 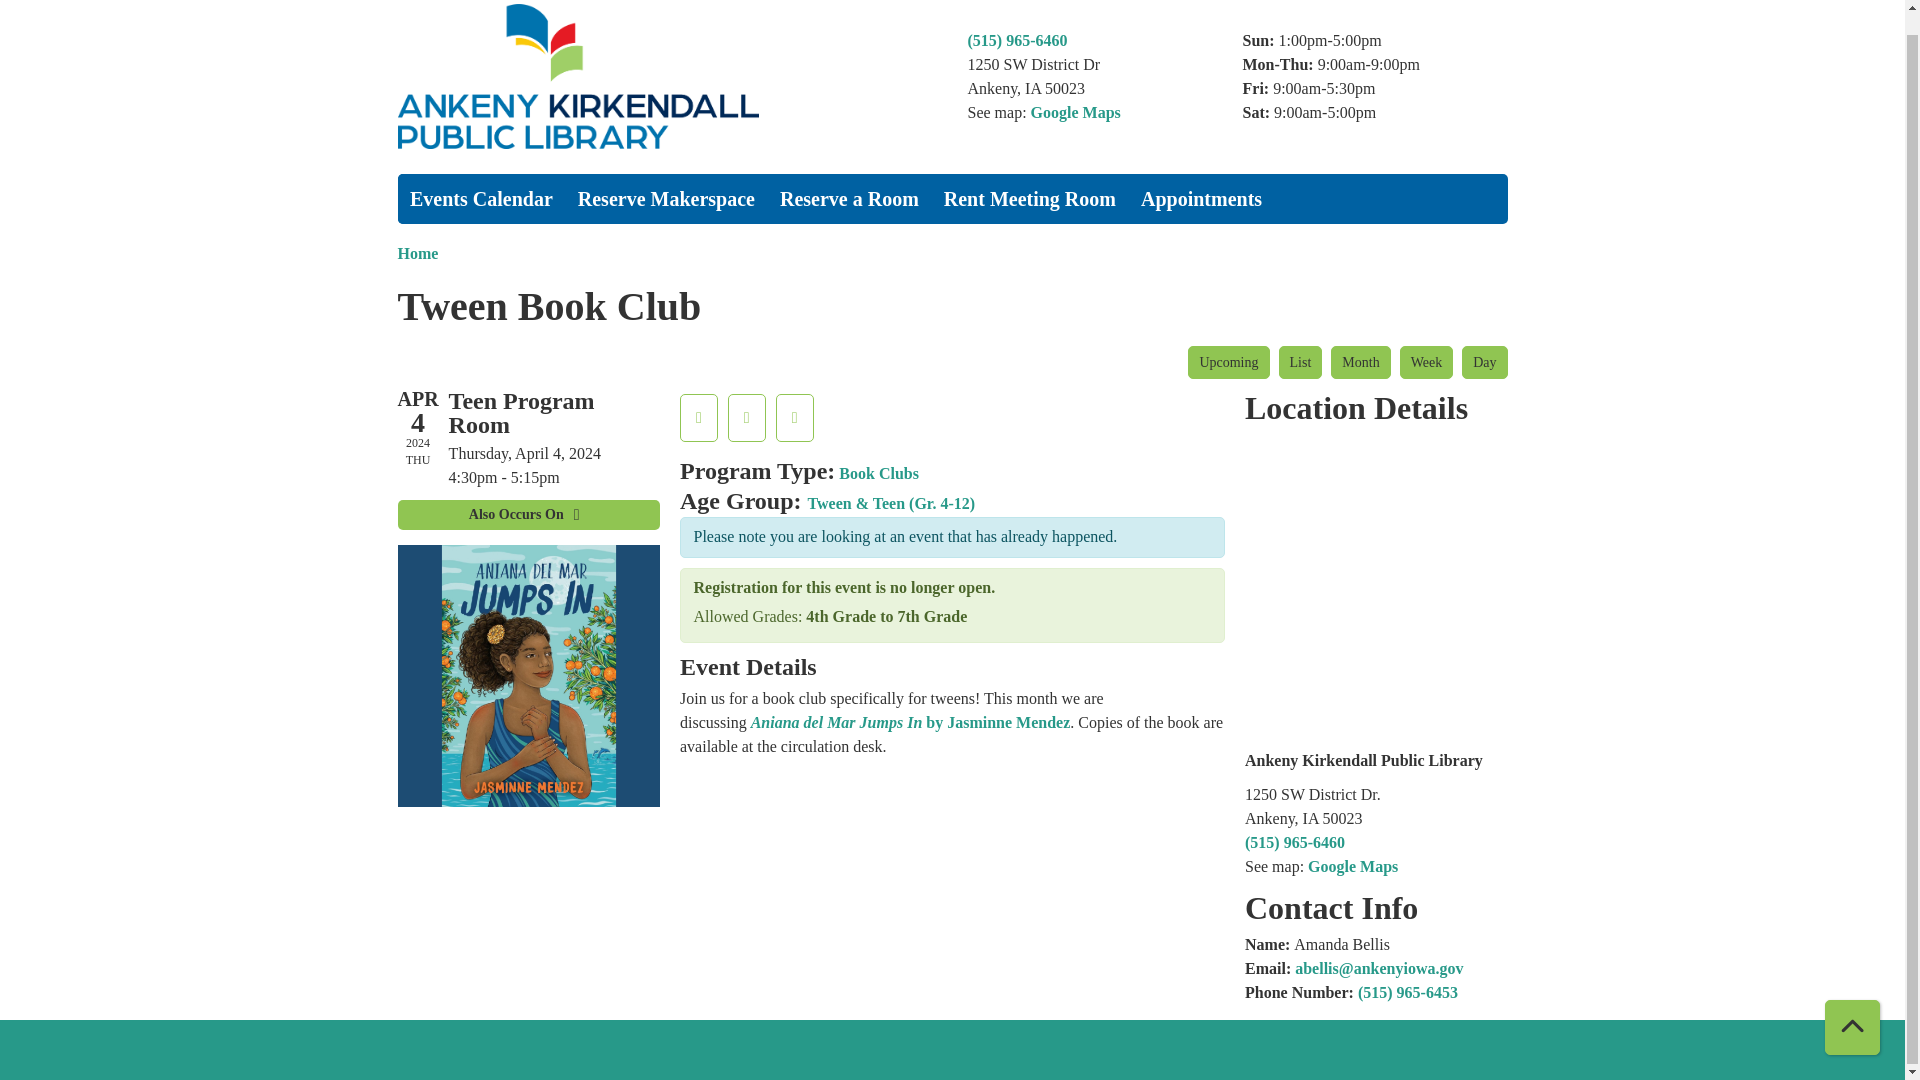 What do you see at coordinates (879, 473) in the screenshot?
I see `Book Clubs` at bounding box center [879, 473].